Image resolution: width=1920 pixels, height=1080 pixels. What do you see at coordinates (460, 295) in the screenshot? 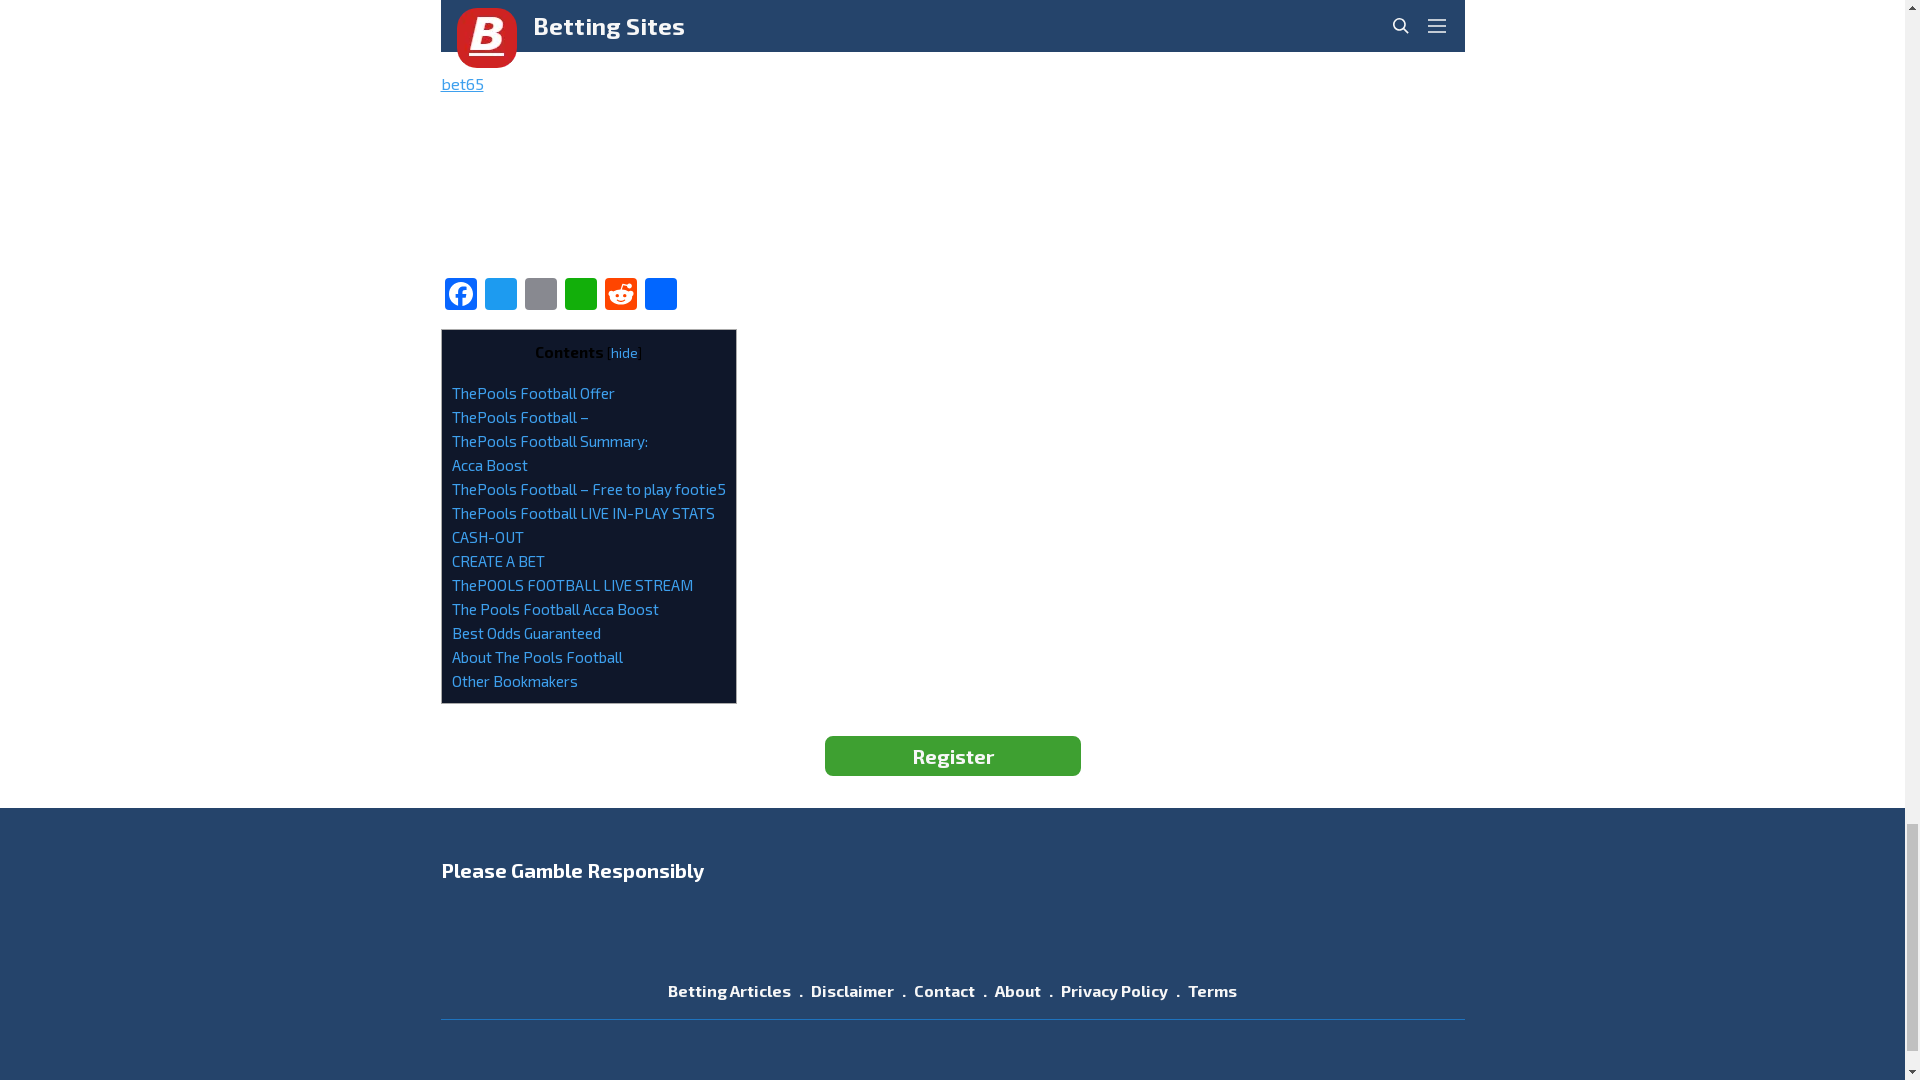
I see `Facebook` at bounding box center [460, 295].